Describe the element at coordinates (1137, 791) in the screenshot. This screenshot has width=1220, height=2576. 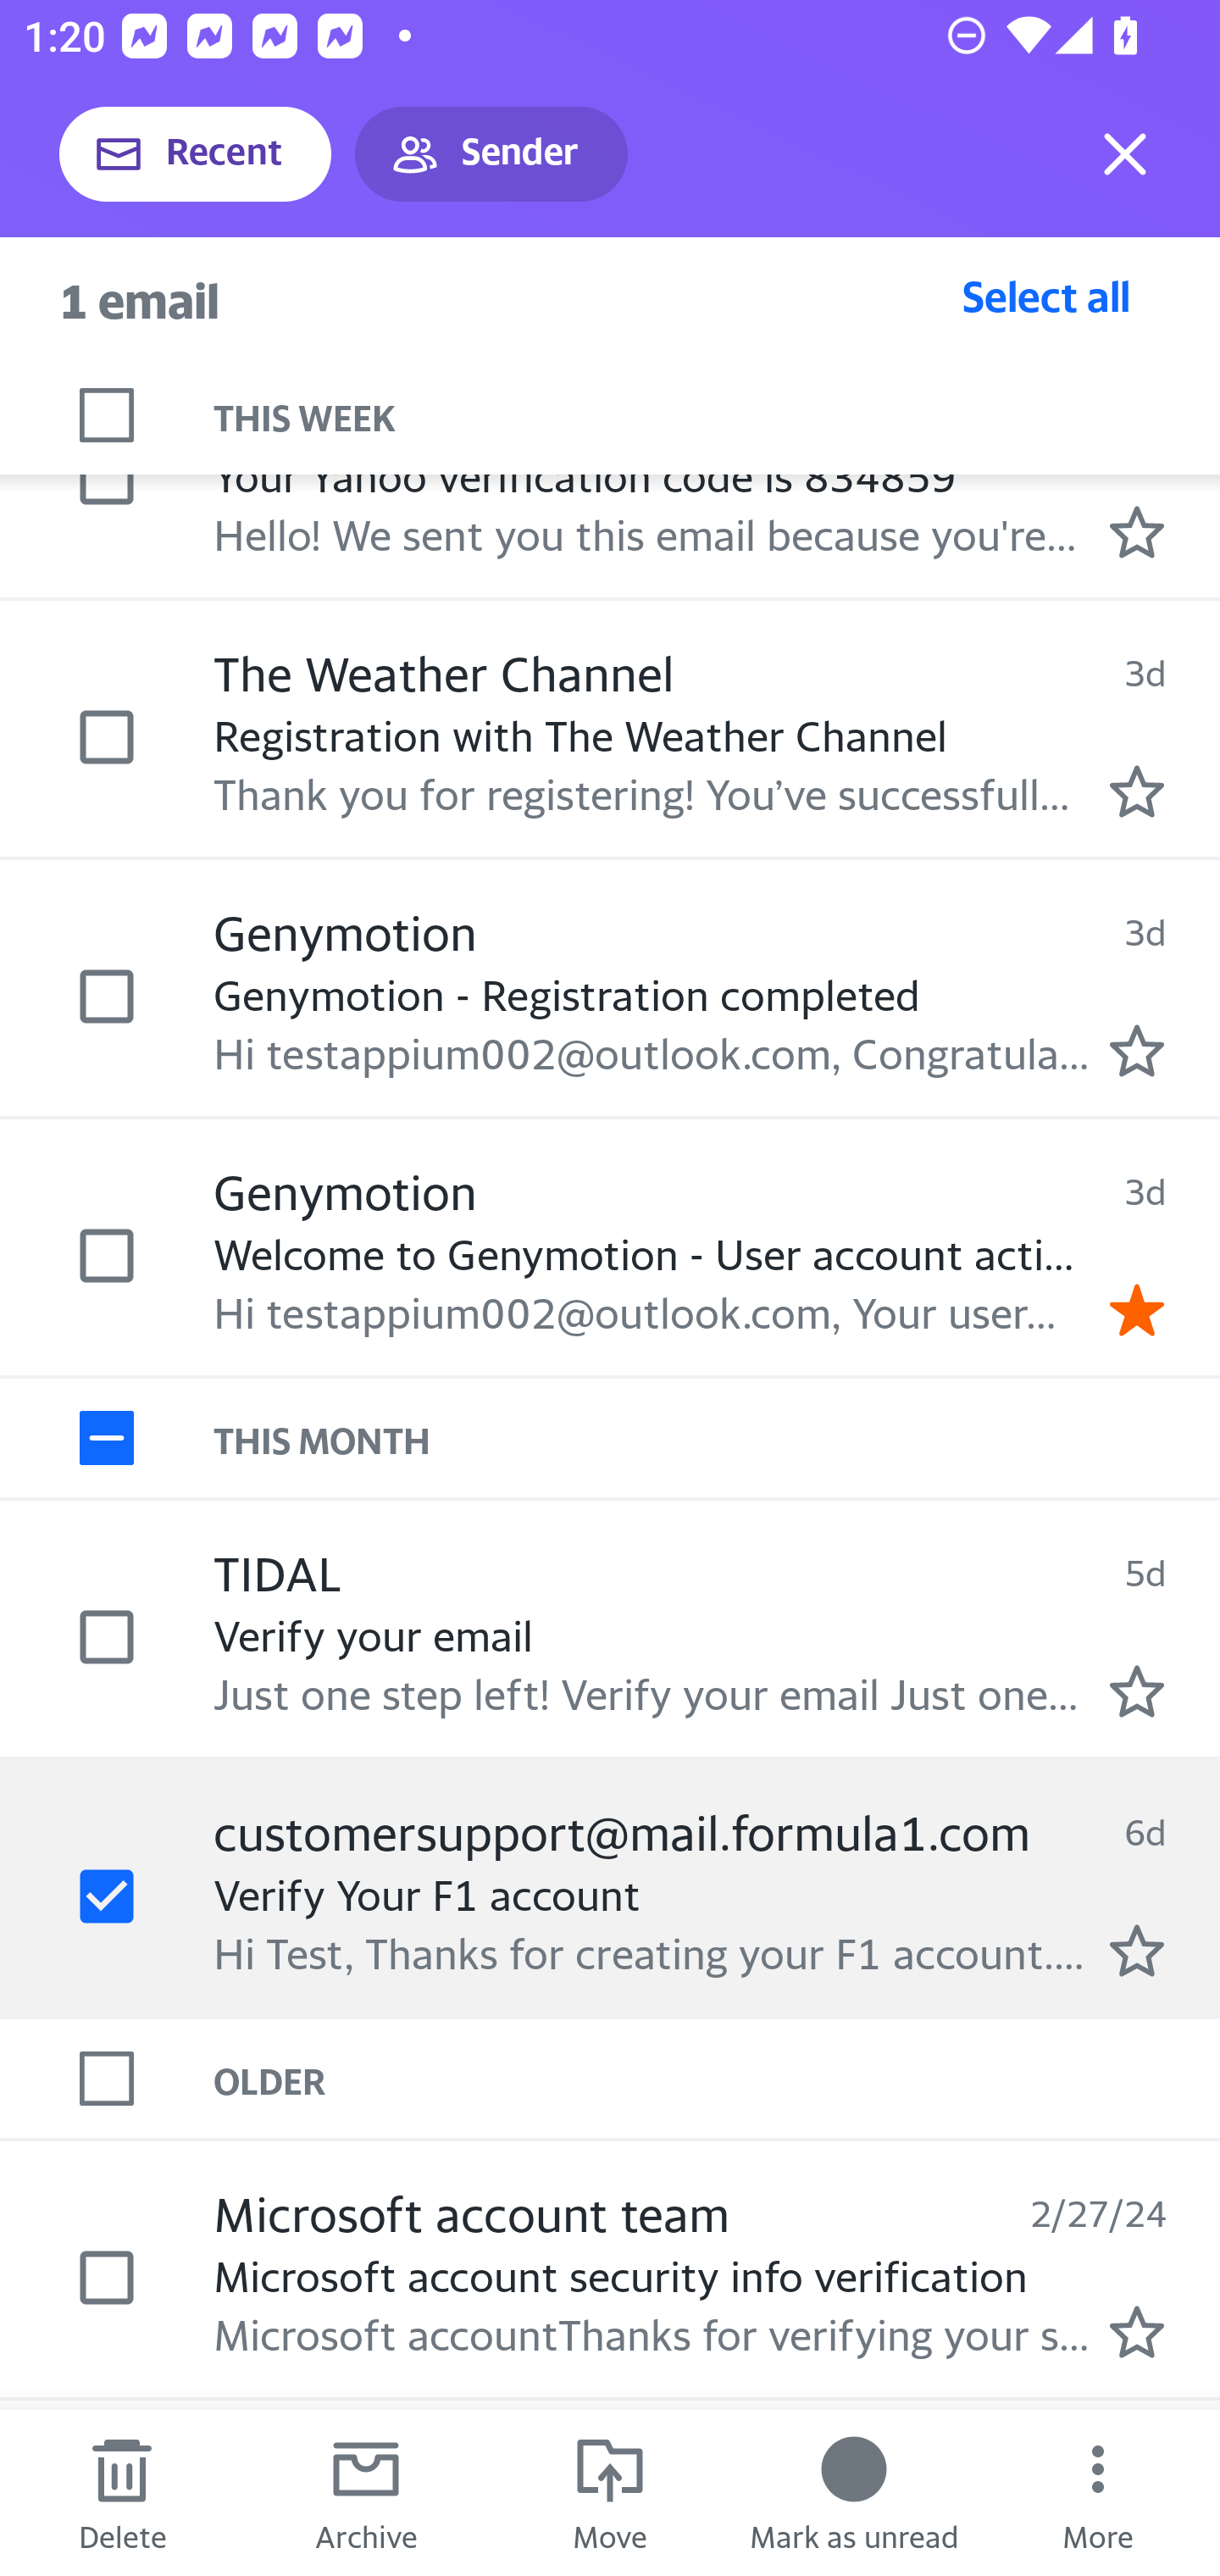
I see `Mark as starred.` at that location.